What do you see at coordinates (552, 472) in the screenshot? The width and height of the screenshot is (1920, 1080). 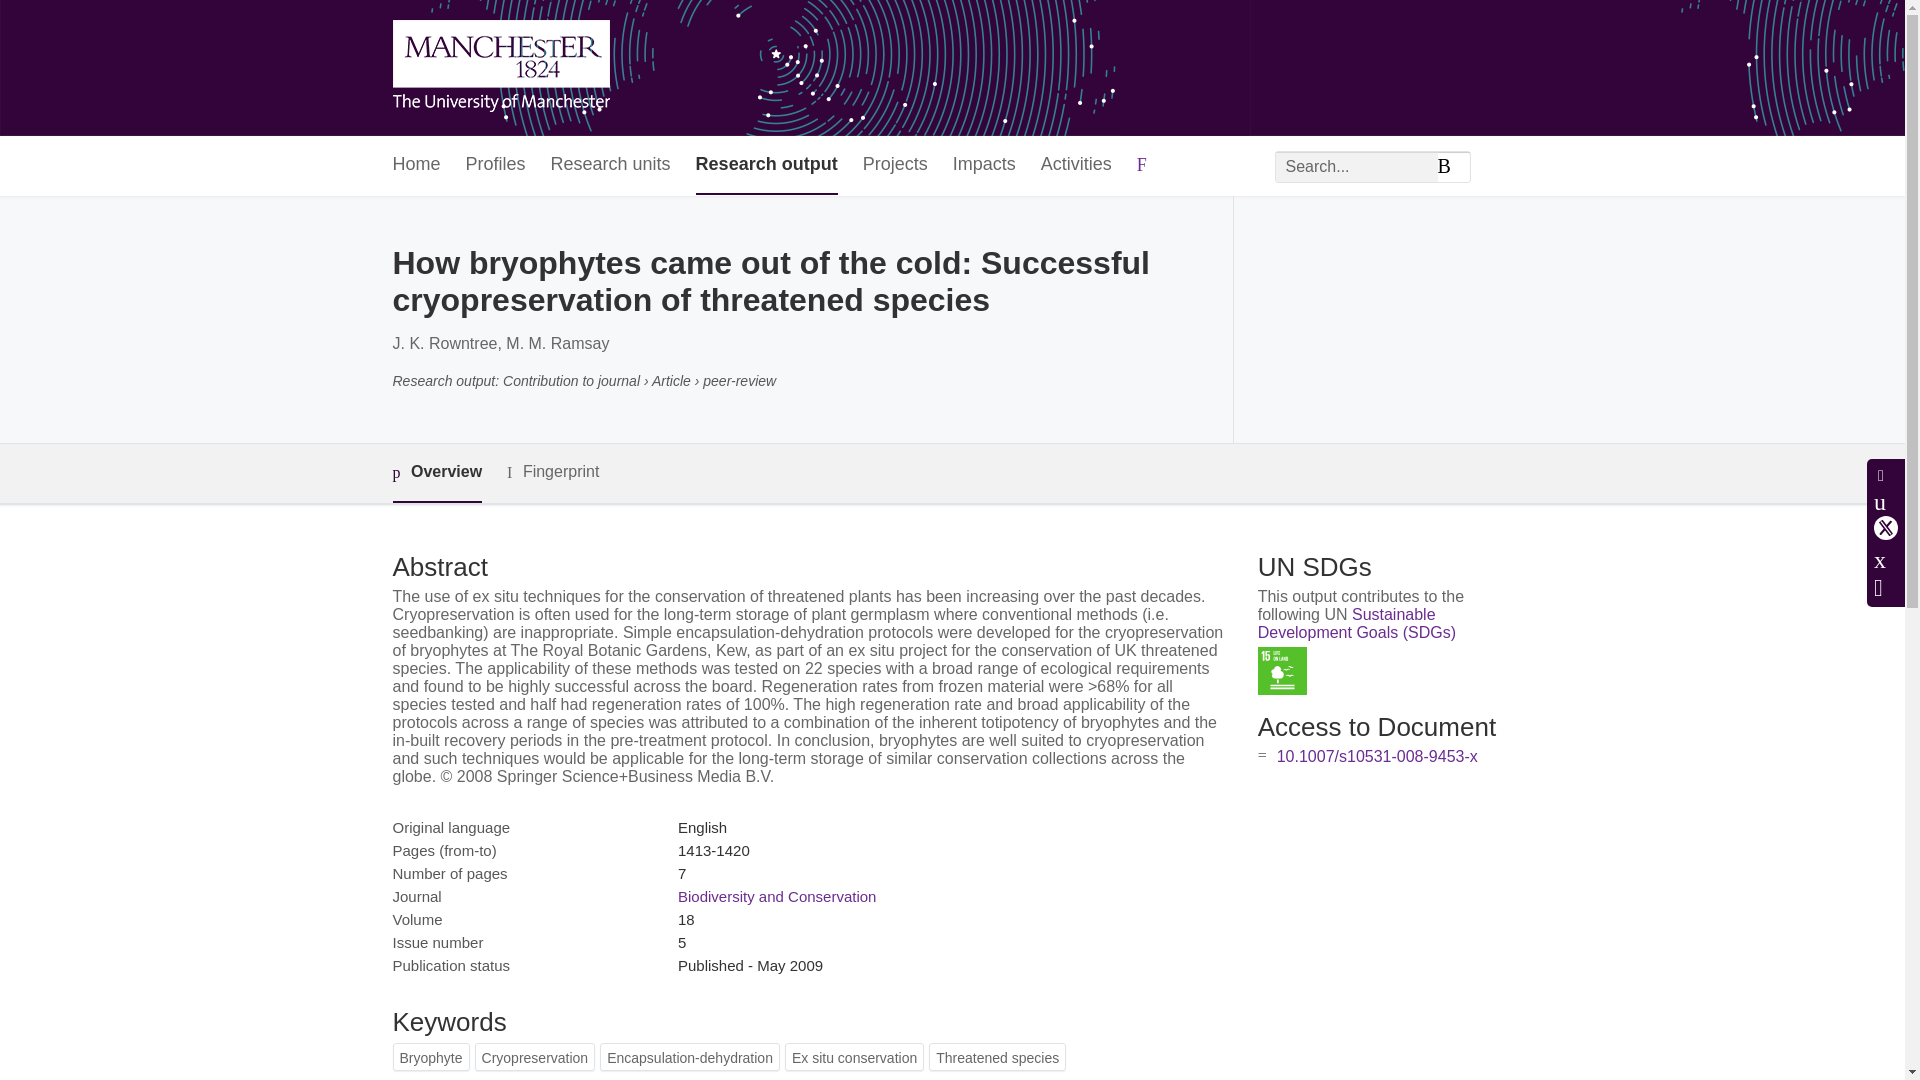 I see `Fingerprint` at bounding box center [552, 472].